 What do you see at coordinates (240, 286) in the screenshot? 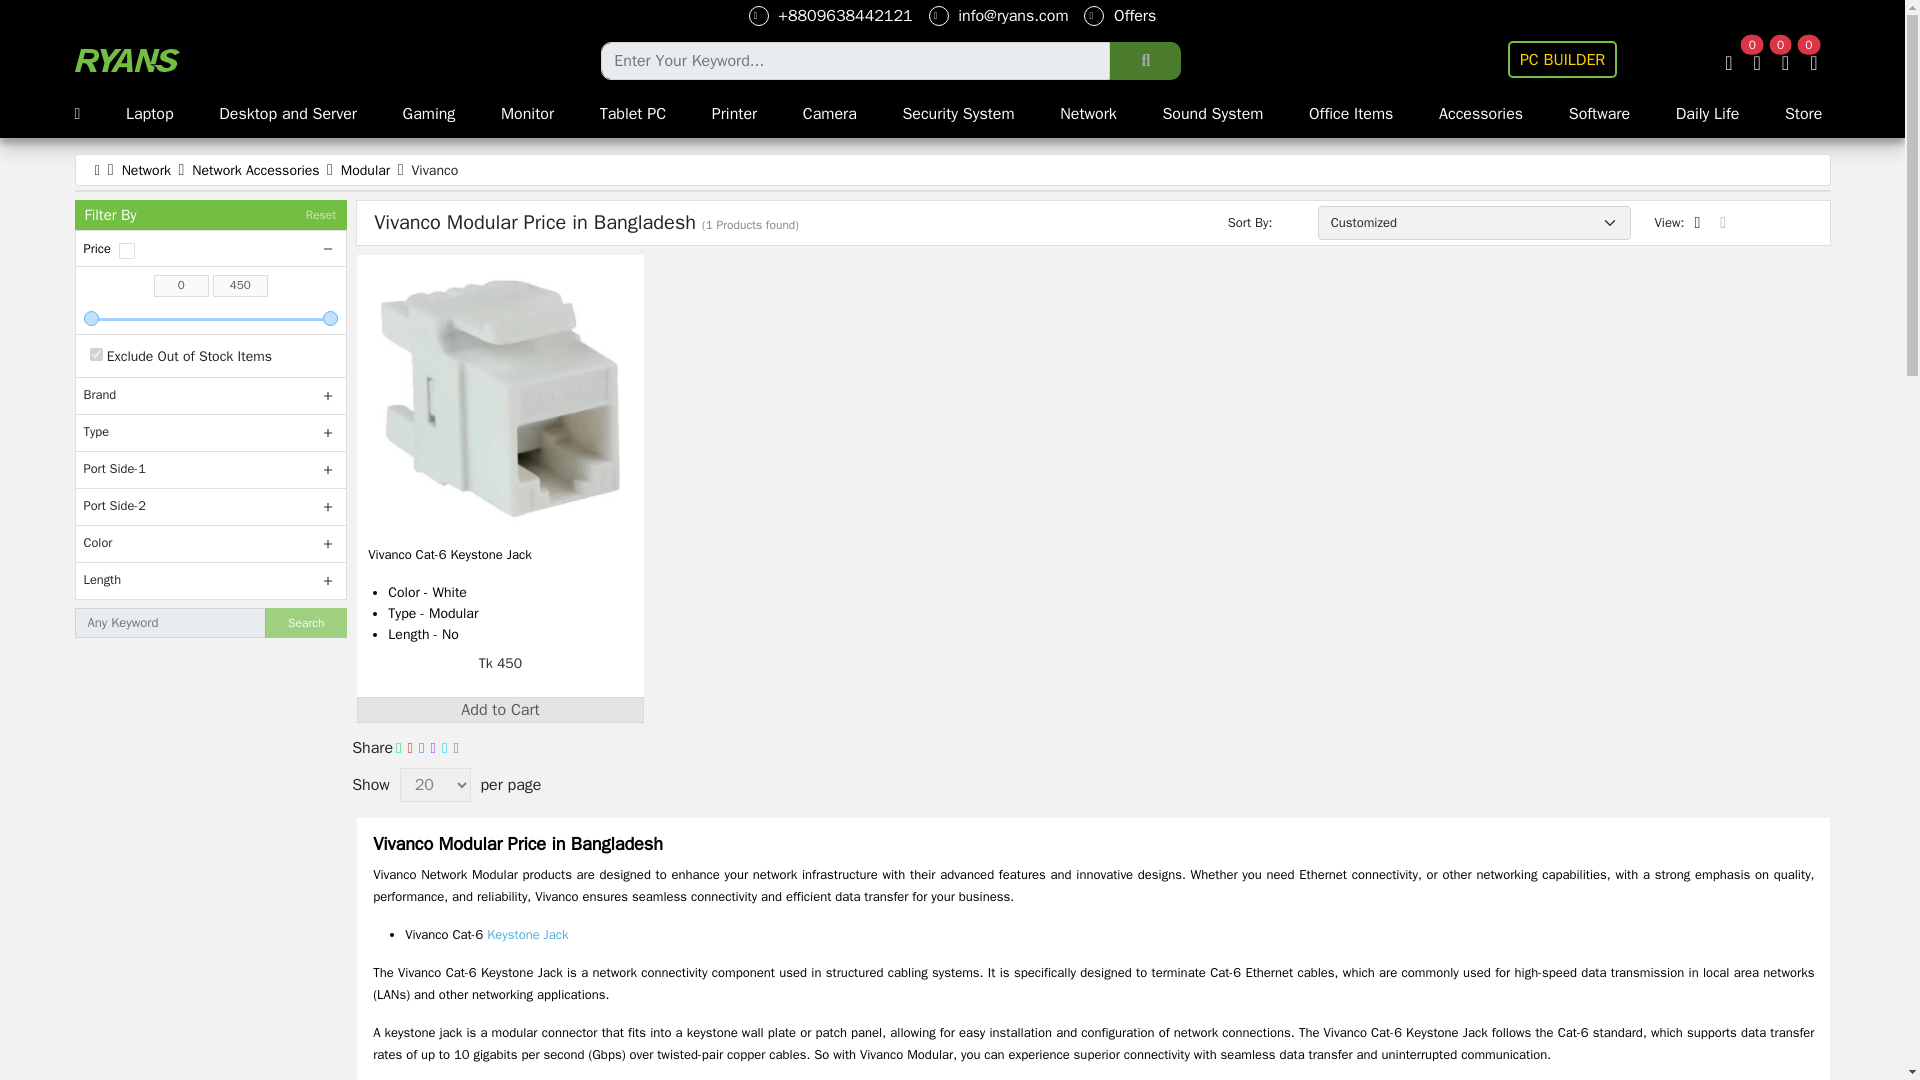
I see `450` at bounding box center [240, 286].